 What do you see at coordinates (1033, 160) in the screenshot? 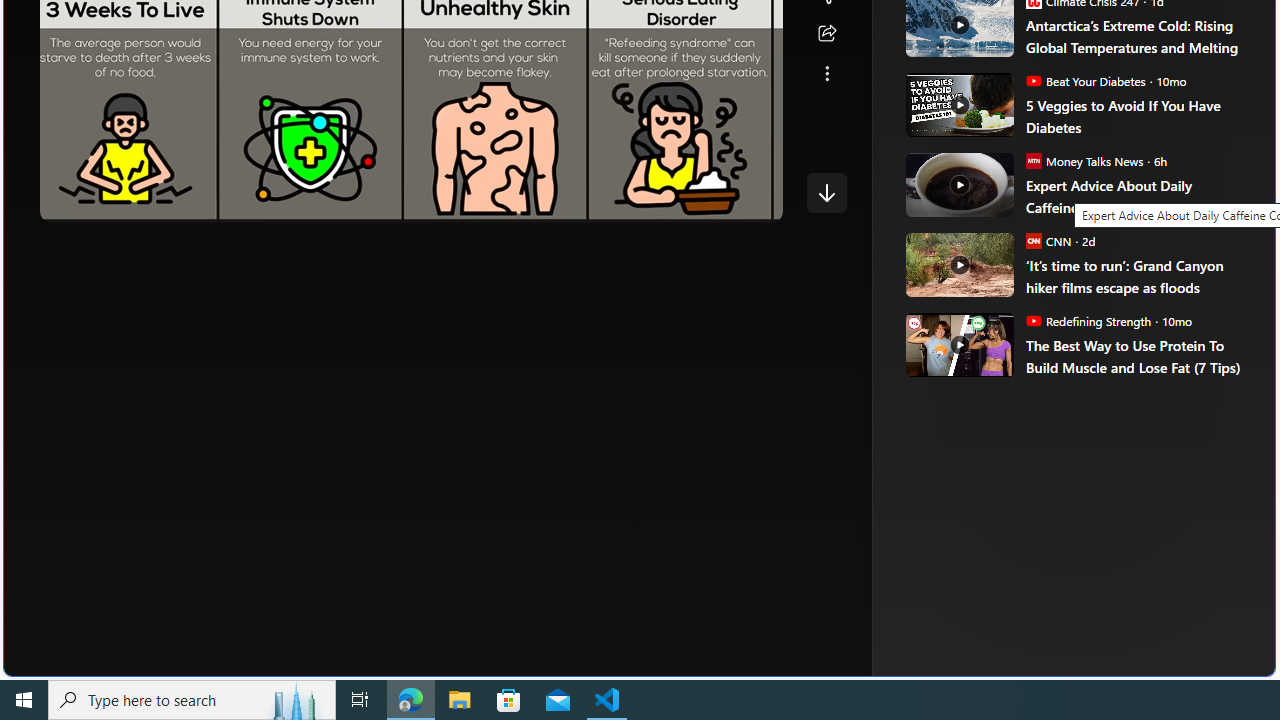
I see `Money Talks News` at bounding box center [1033, 160].